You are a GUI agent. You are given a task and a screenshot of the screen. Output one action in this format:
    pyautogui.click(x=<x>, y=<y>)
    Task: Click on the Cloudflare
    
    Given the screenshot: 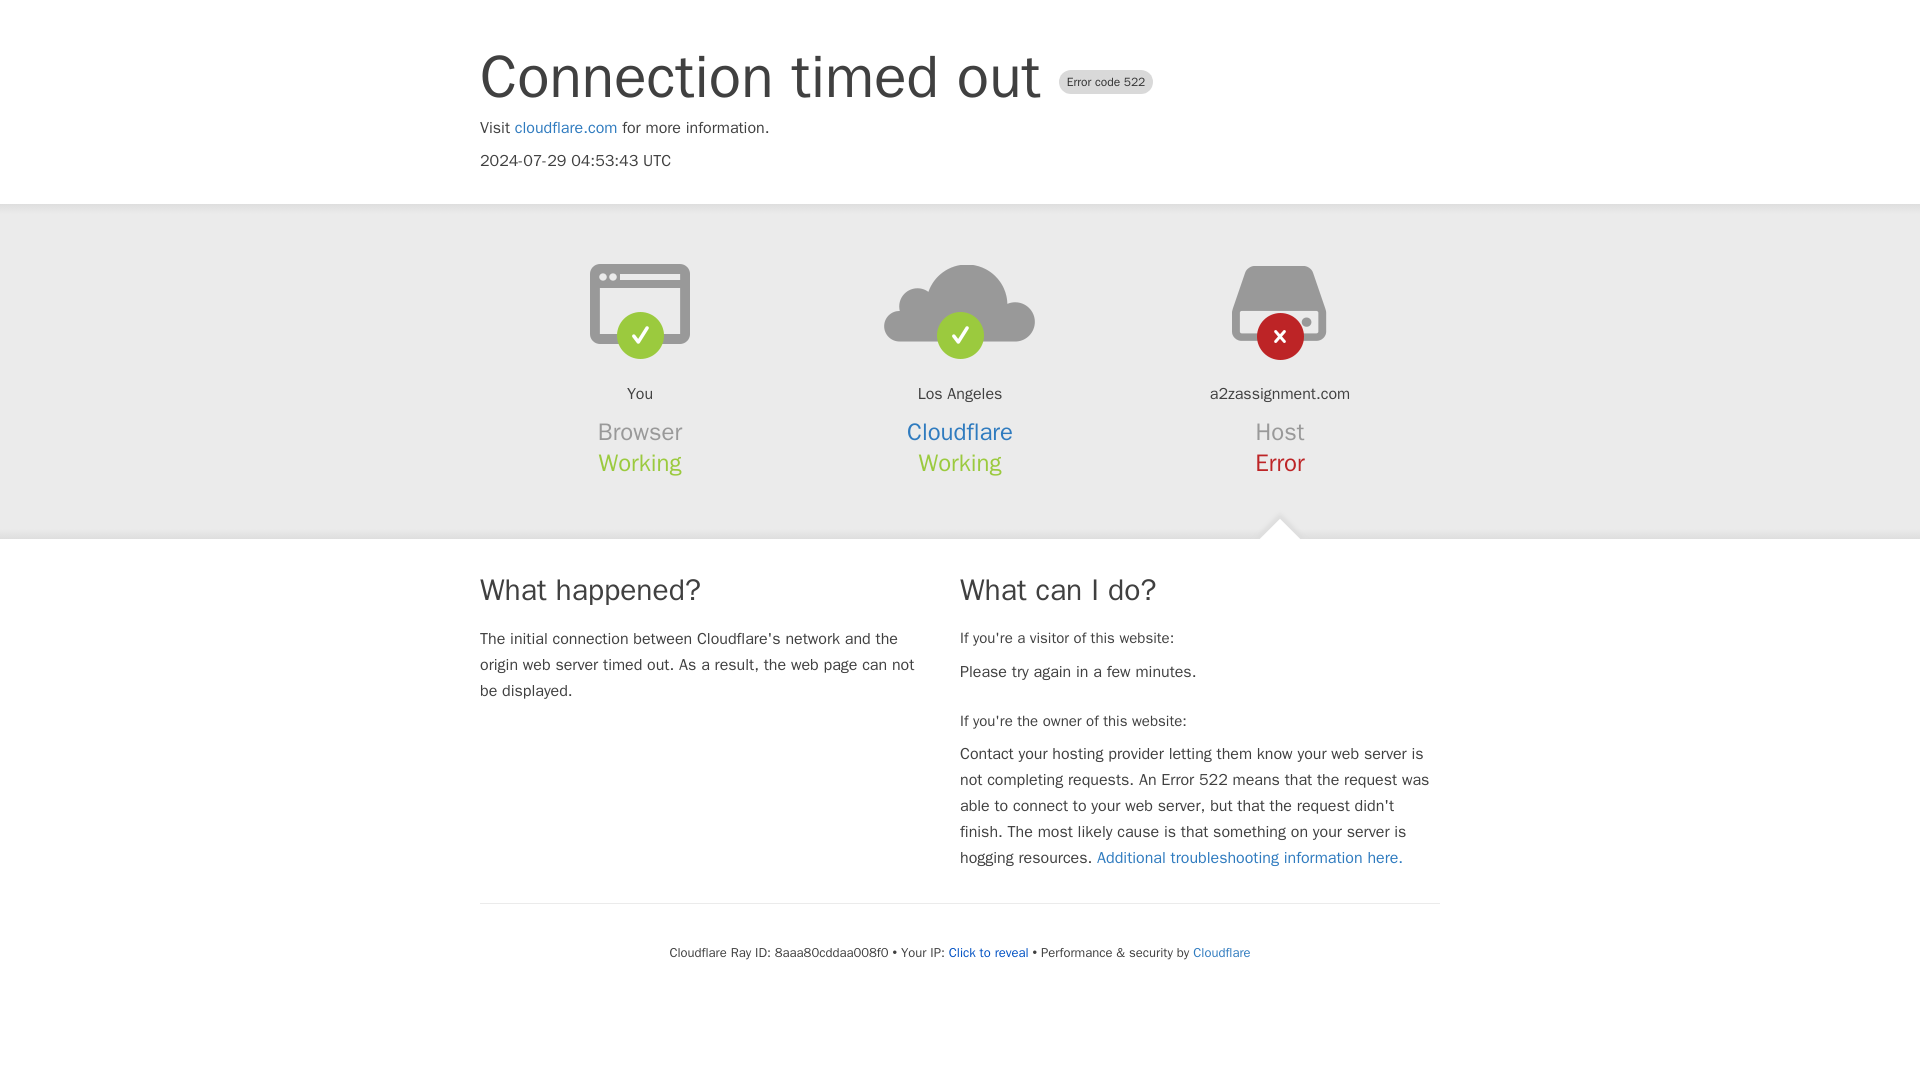 What is the action you would take?
    pyautogui.click(x=1220, y=952)
    